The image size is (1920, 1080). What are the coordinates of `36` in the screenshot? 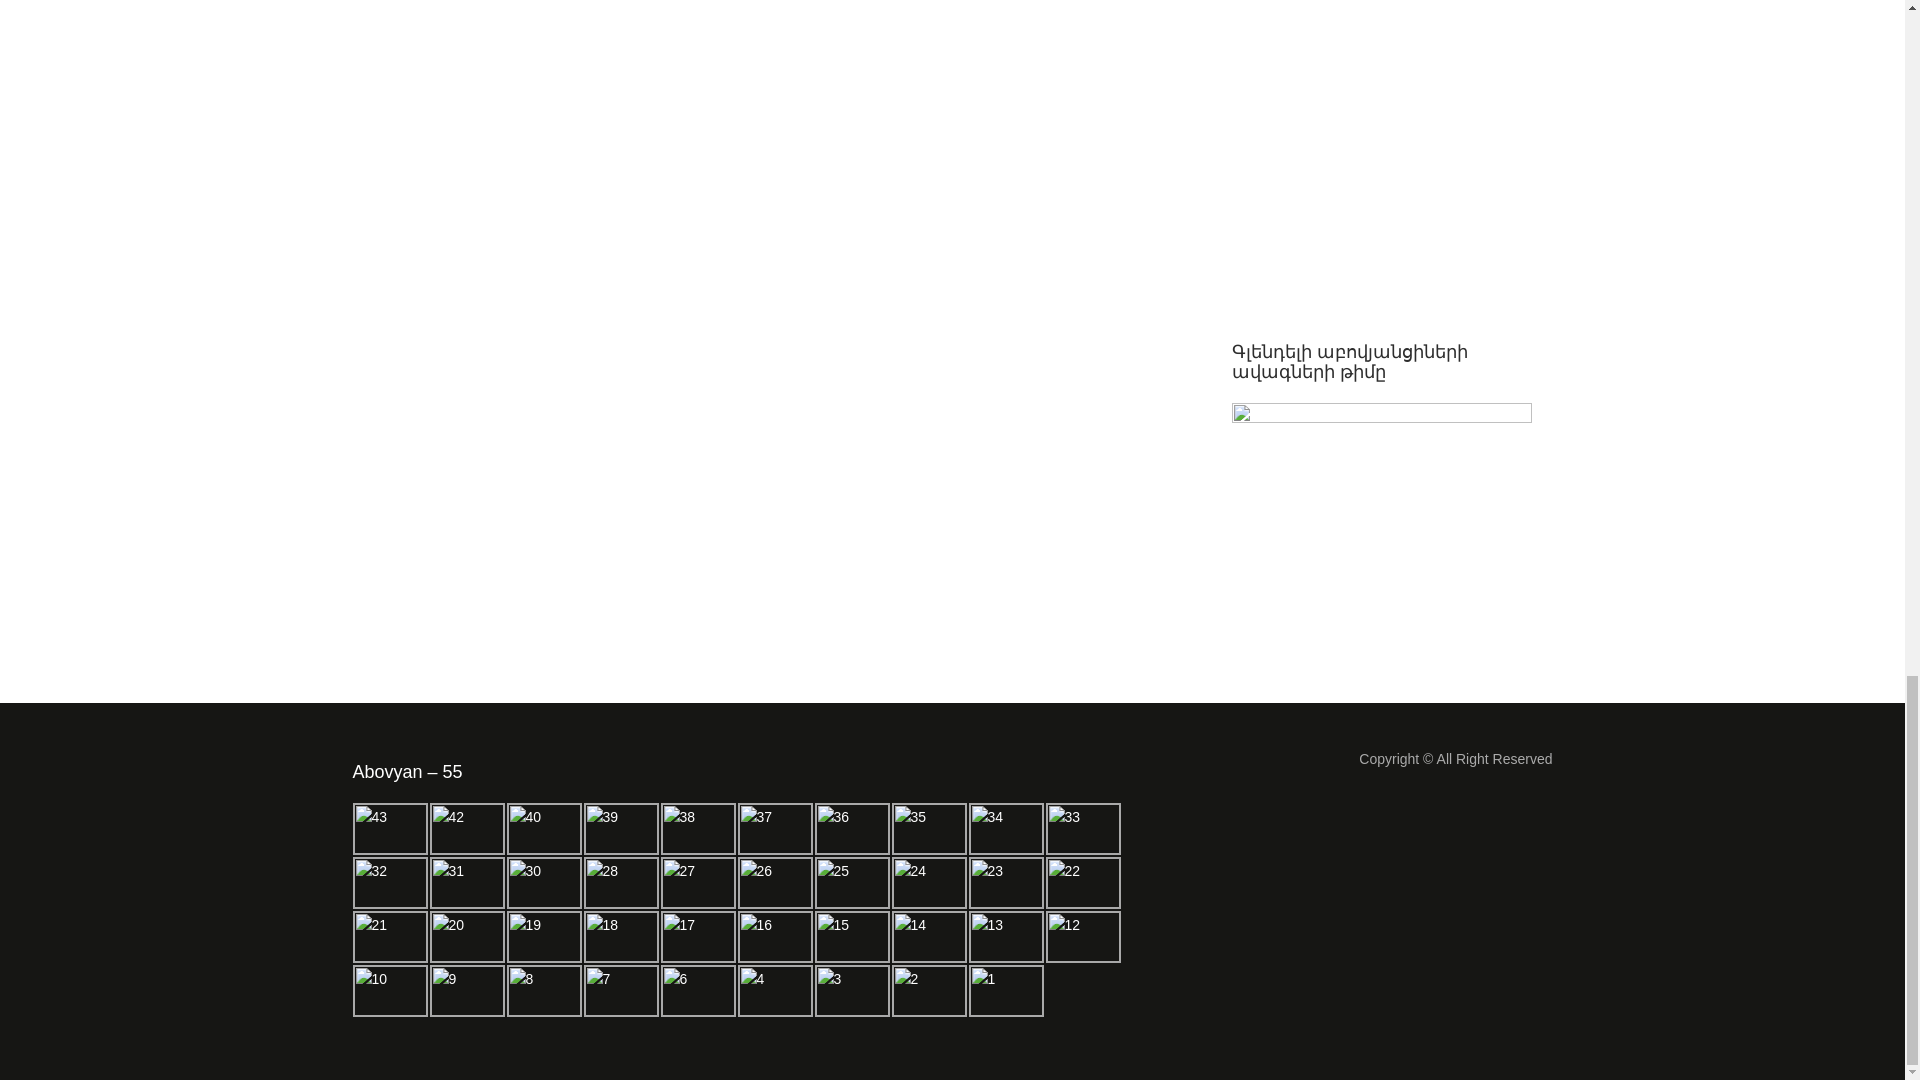 It's located at (851, 829).